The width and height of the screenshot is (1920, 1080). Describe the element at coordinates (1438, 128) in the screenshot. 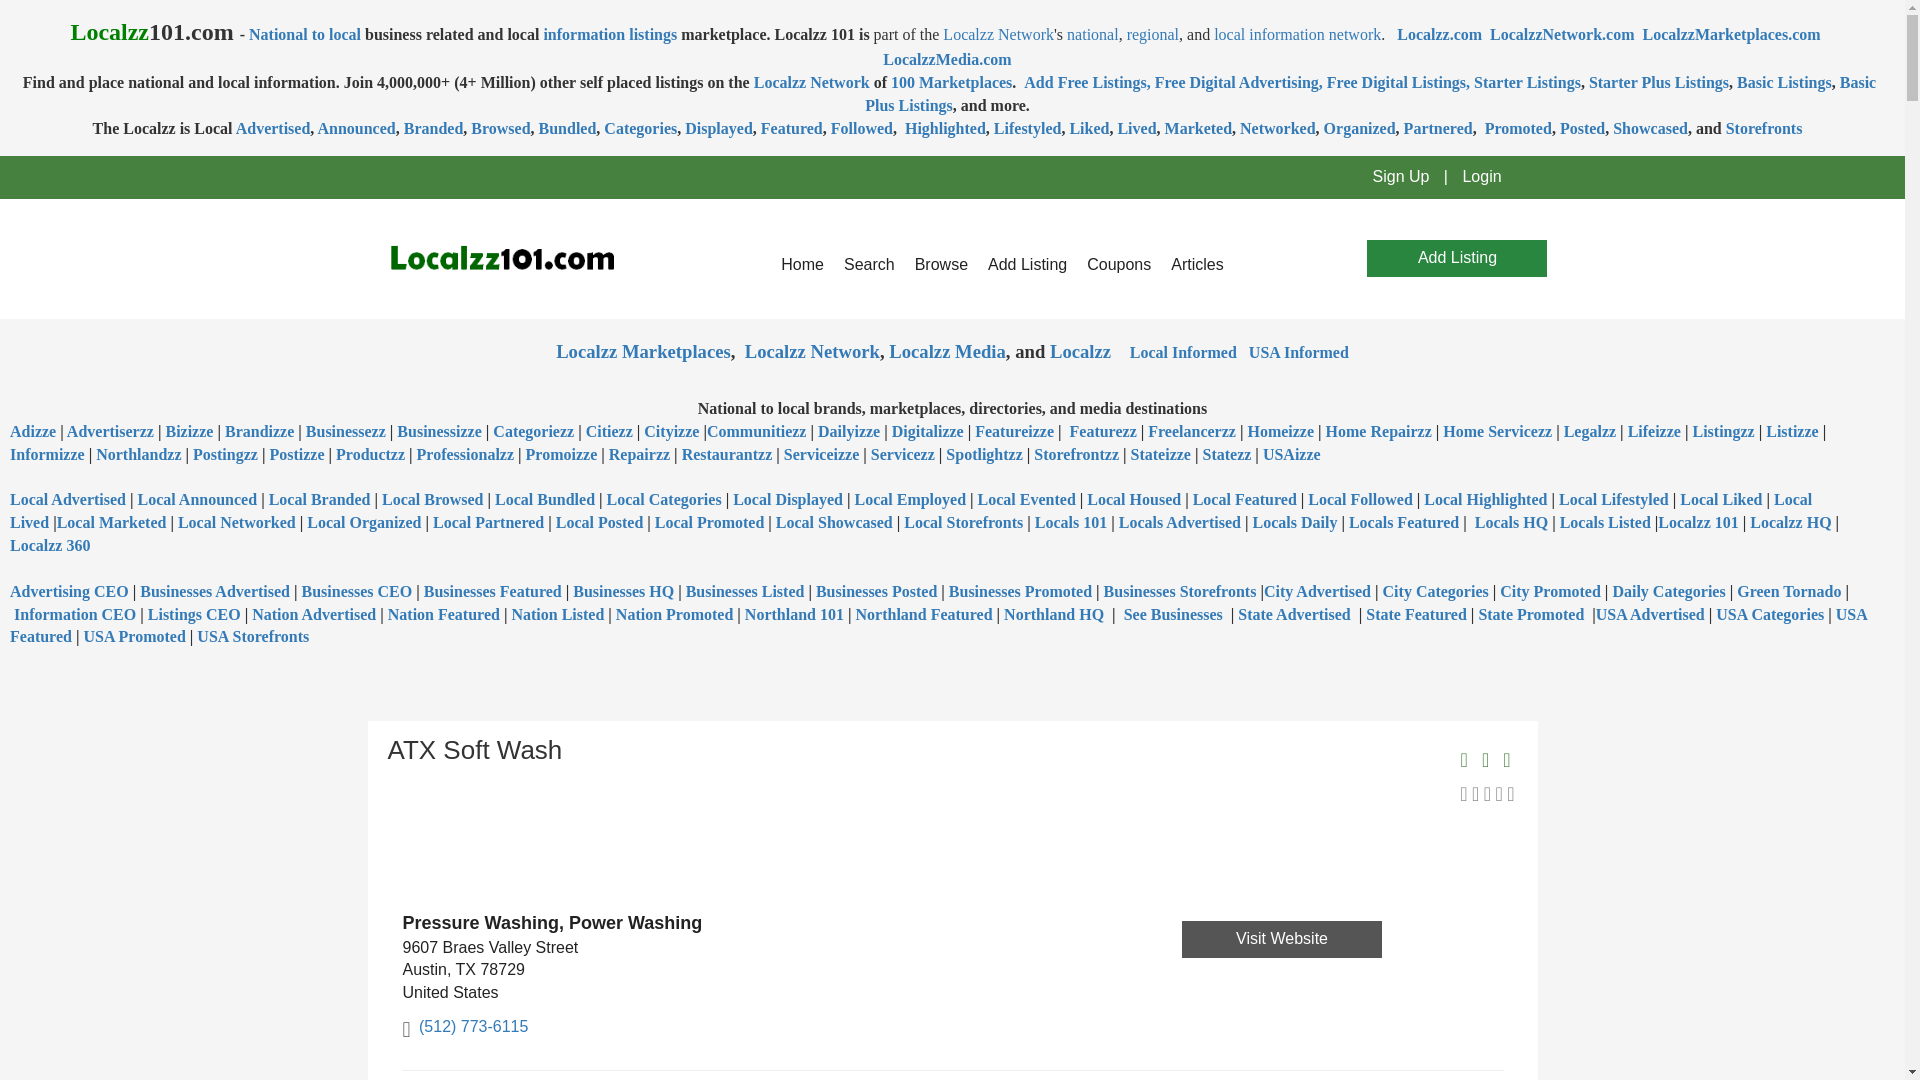

I see `Partnered` at that location.